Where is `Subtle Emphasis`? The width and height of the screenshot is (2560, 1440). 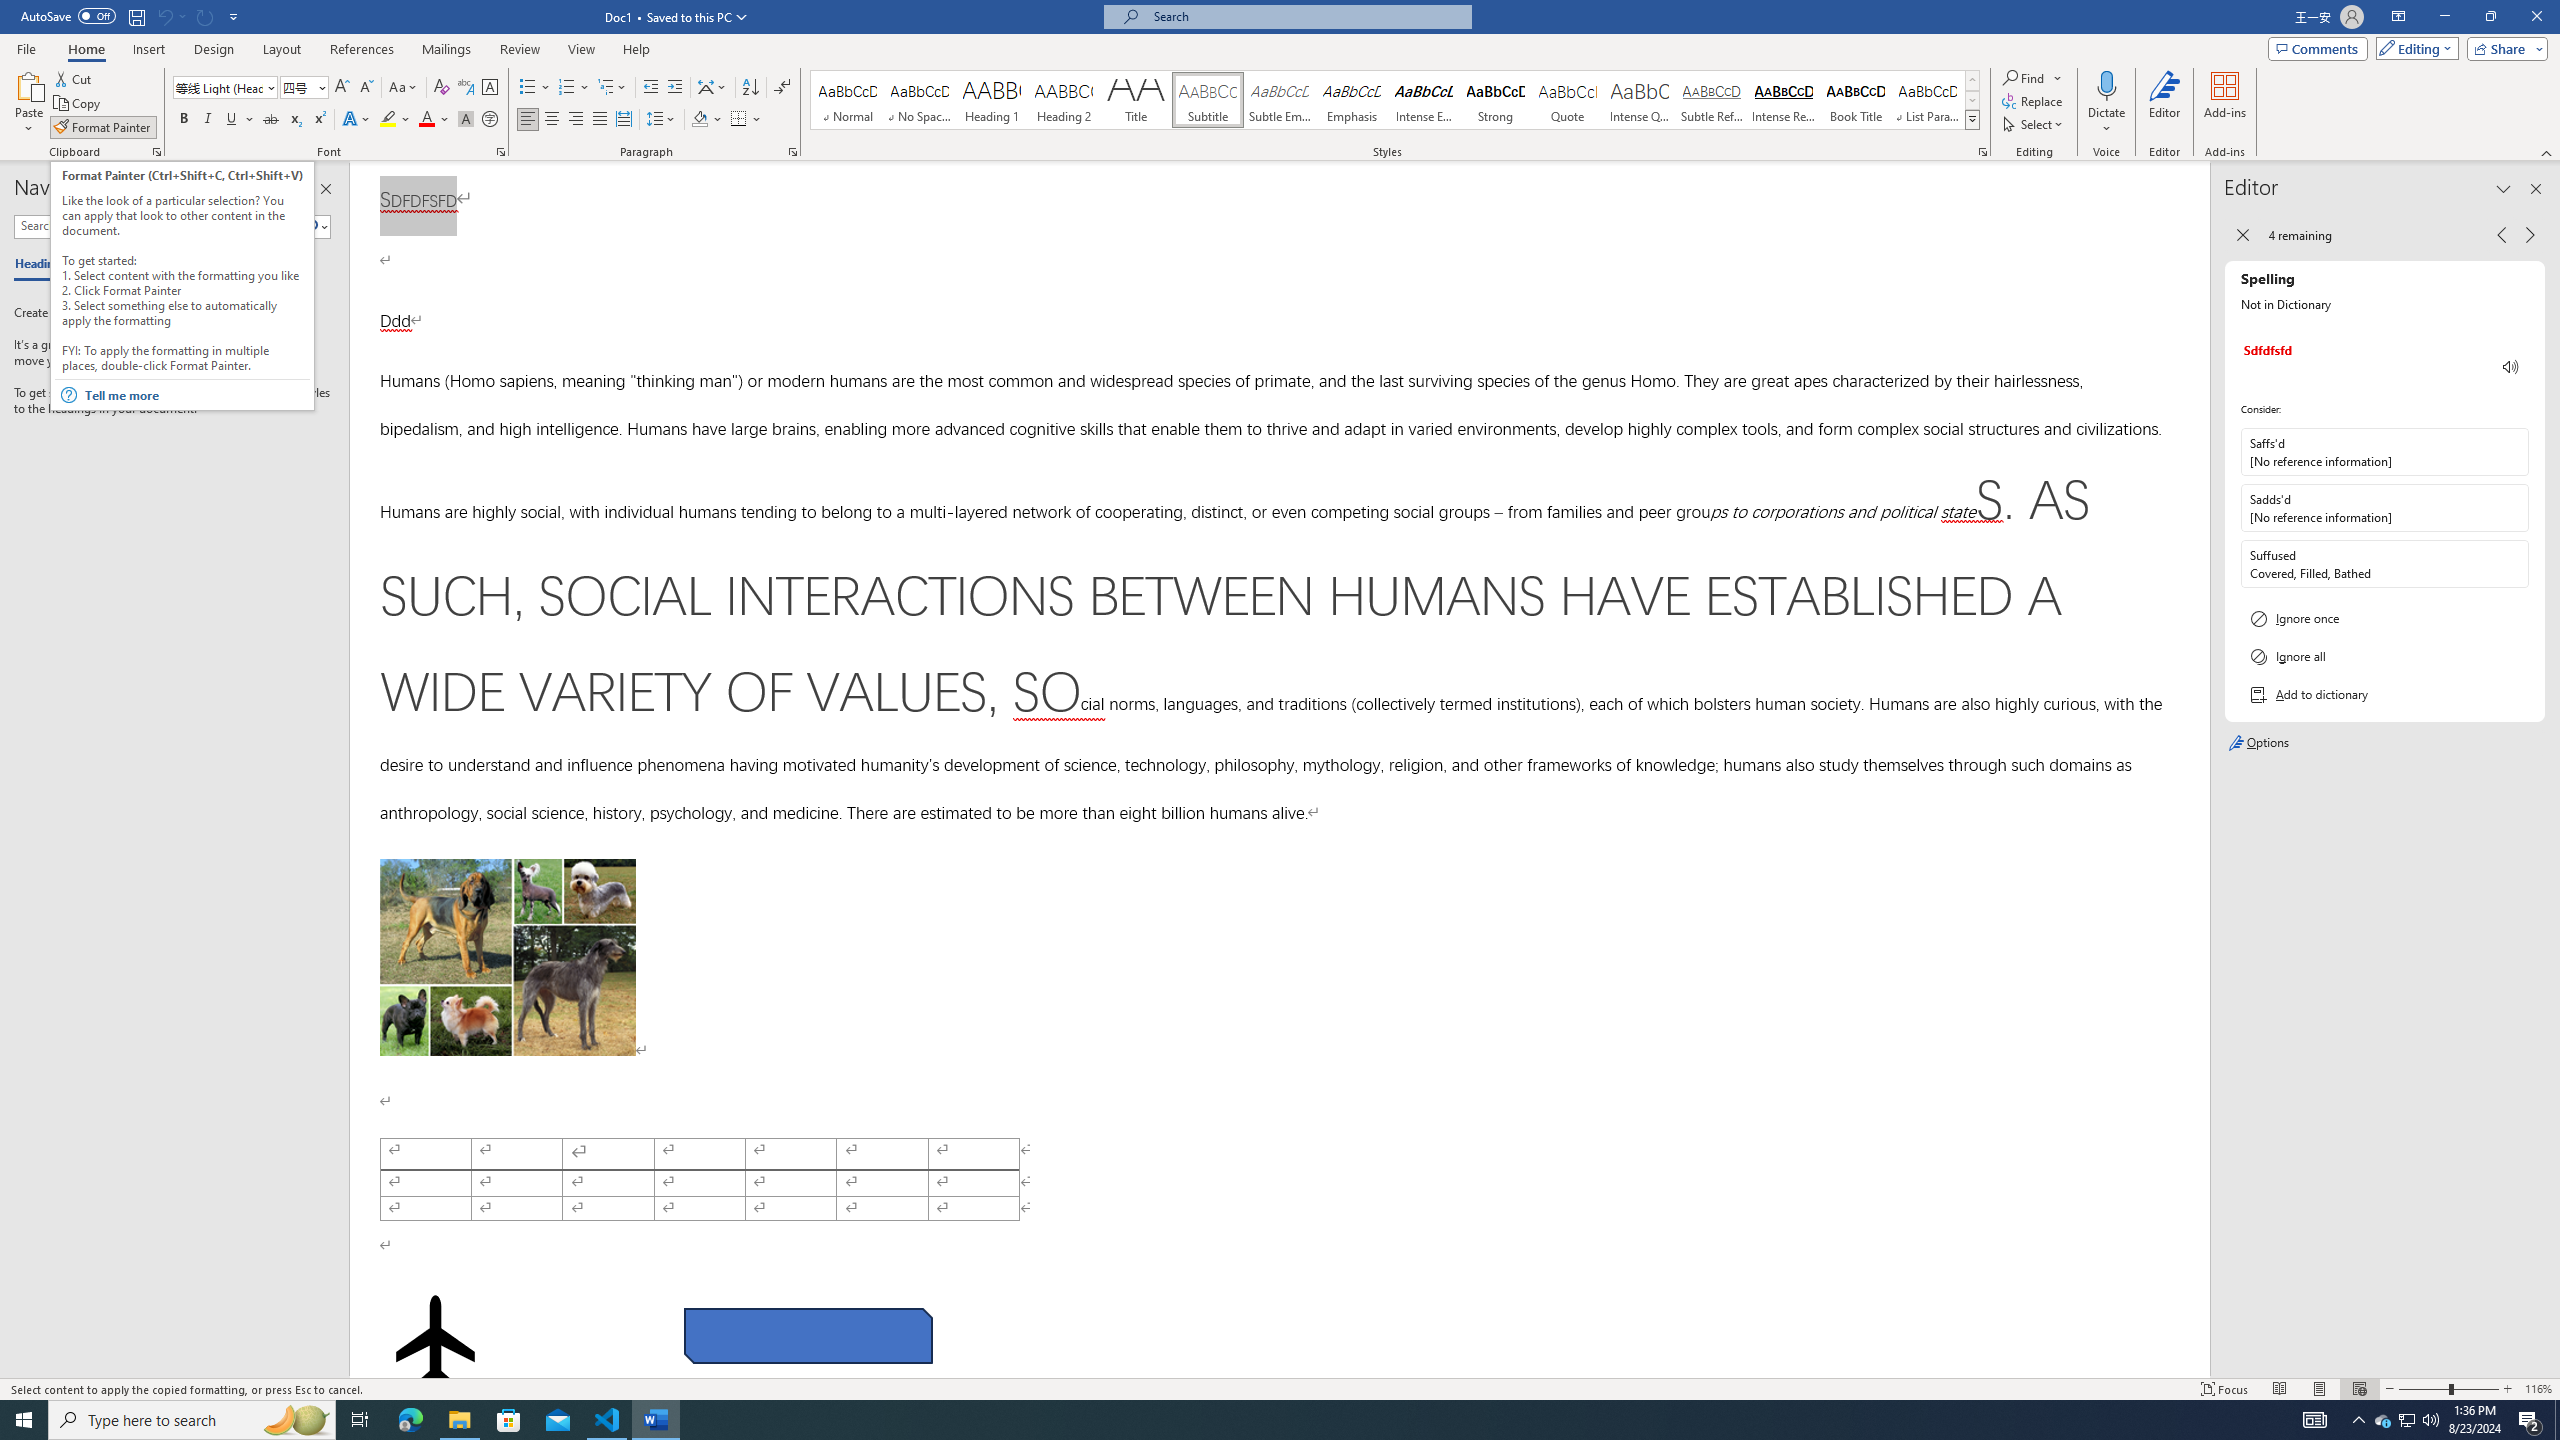
Subtle Emphasis is located at coordinates (1280, 100).